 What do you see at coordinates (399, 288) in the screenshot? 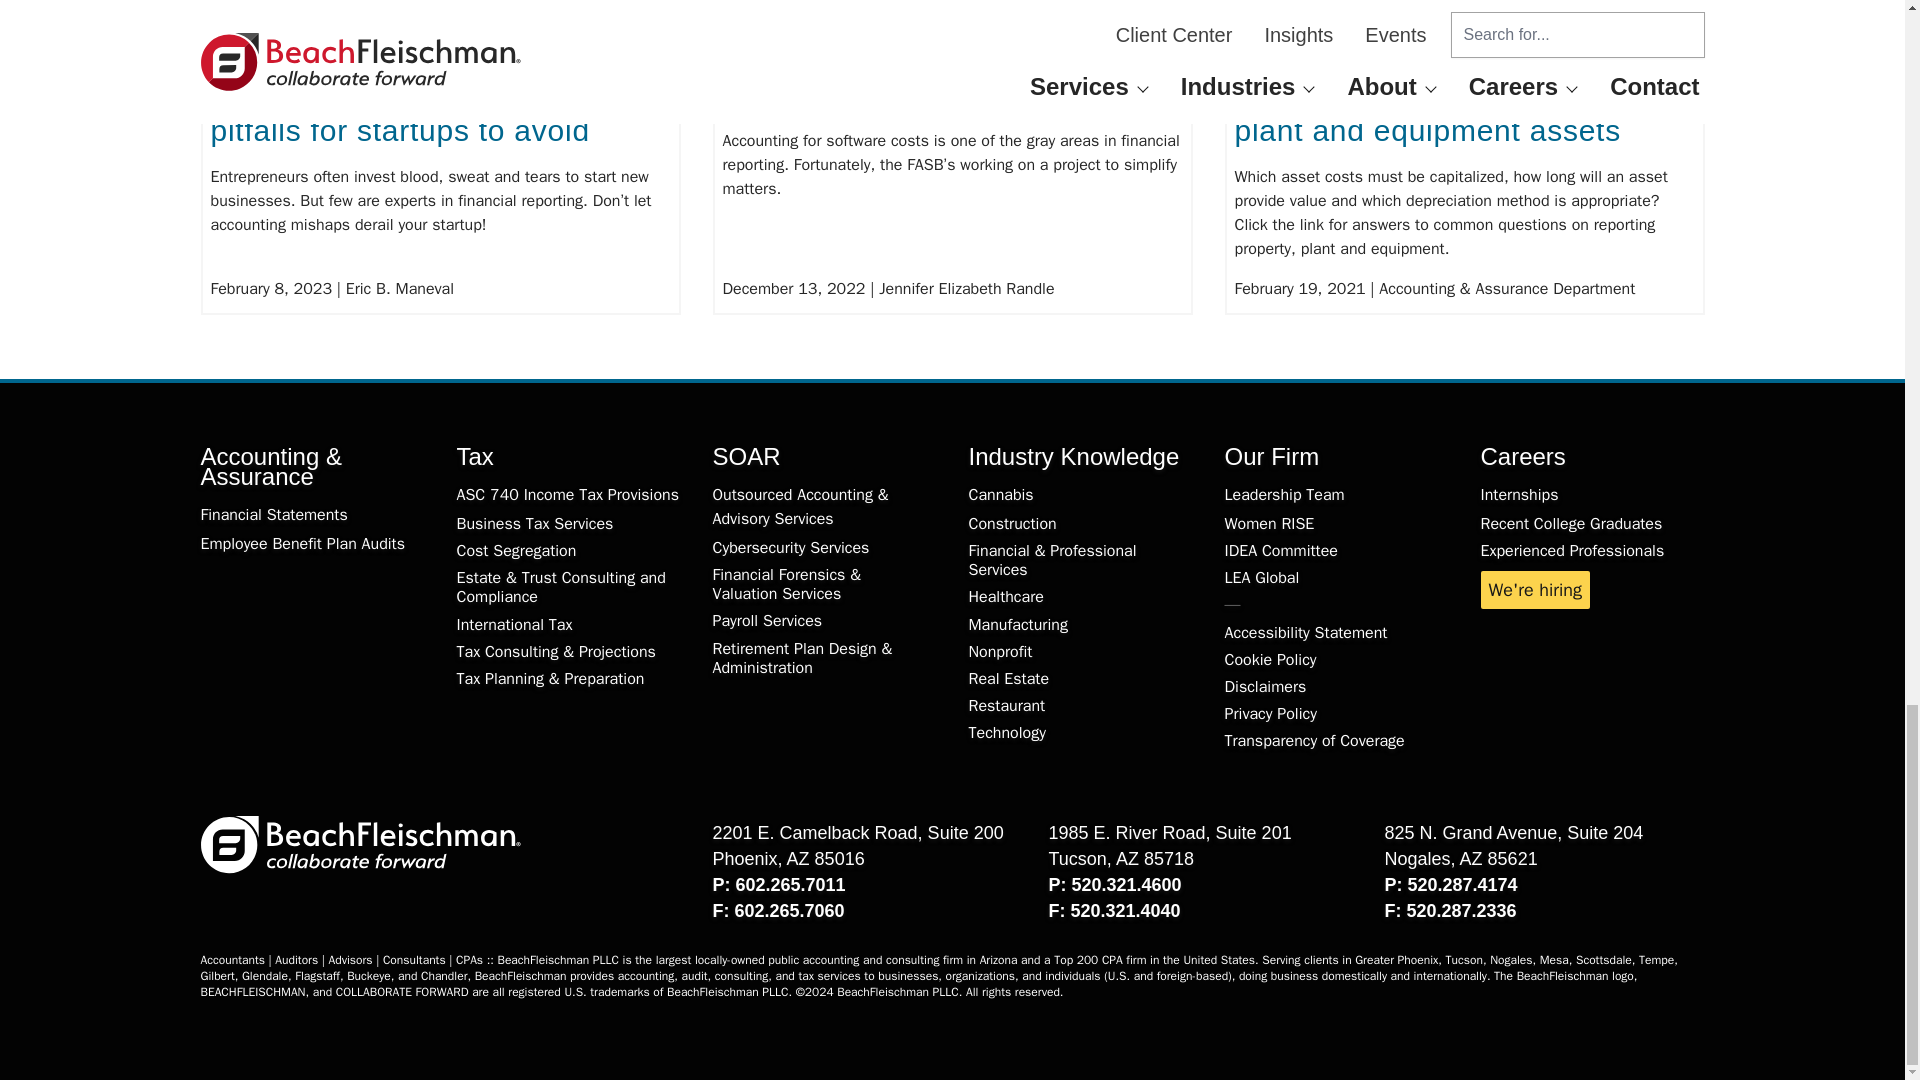
I see `Posts by Eric B. Maneval` at bounding box center [399, 288].